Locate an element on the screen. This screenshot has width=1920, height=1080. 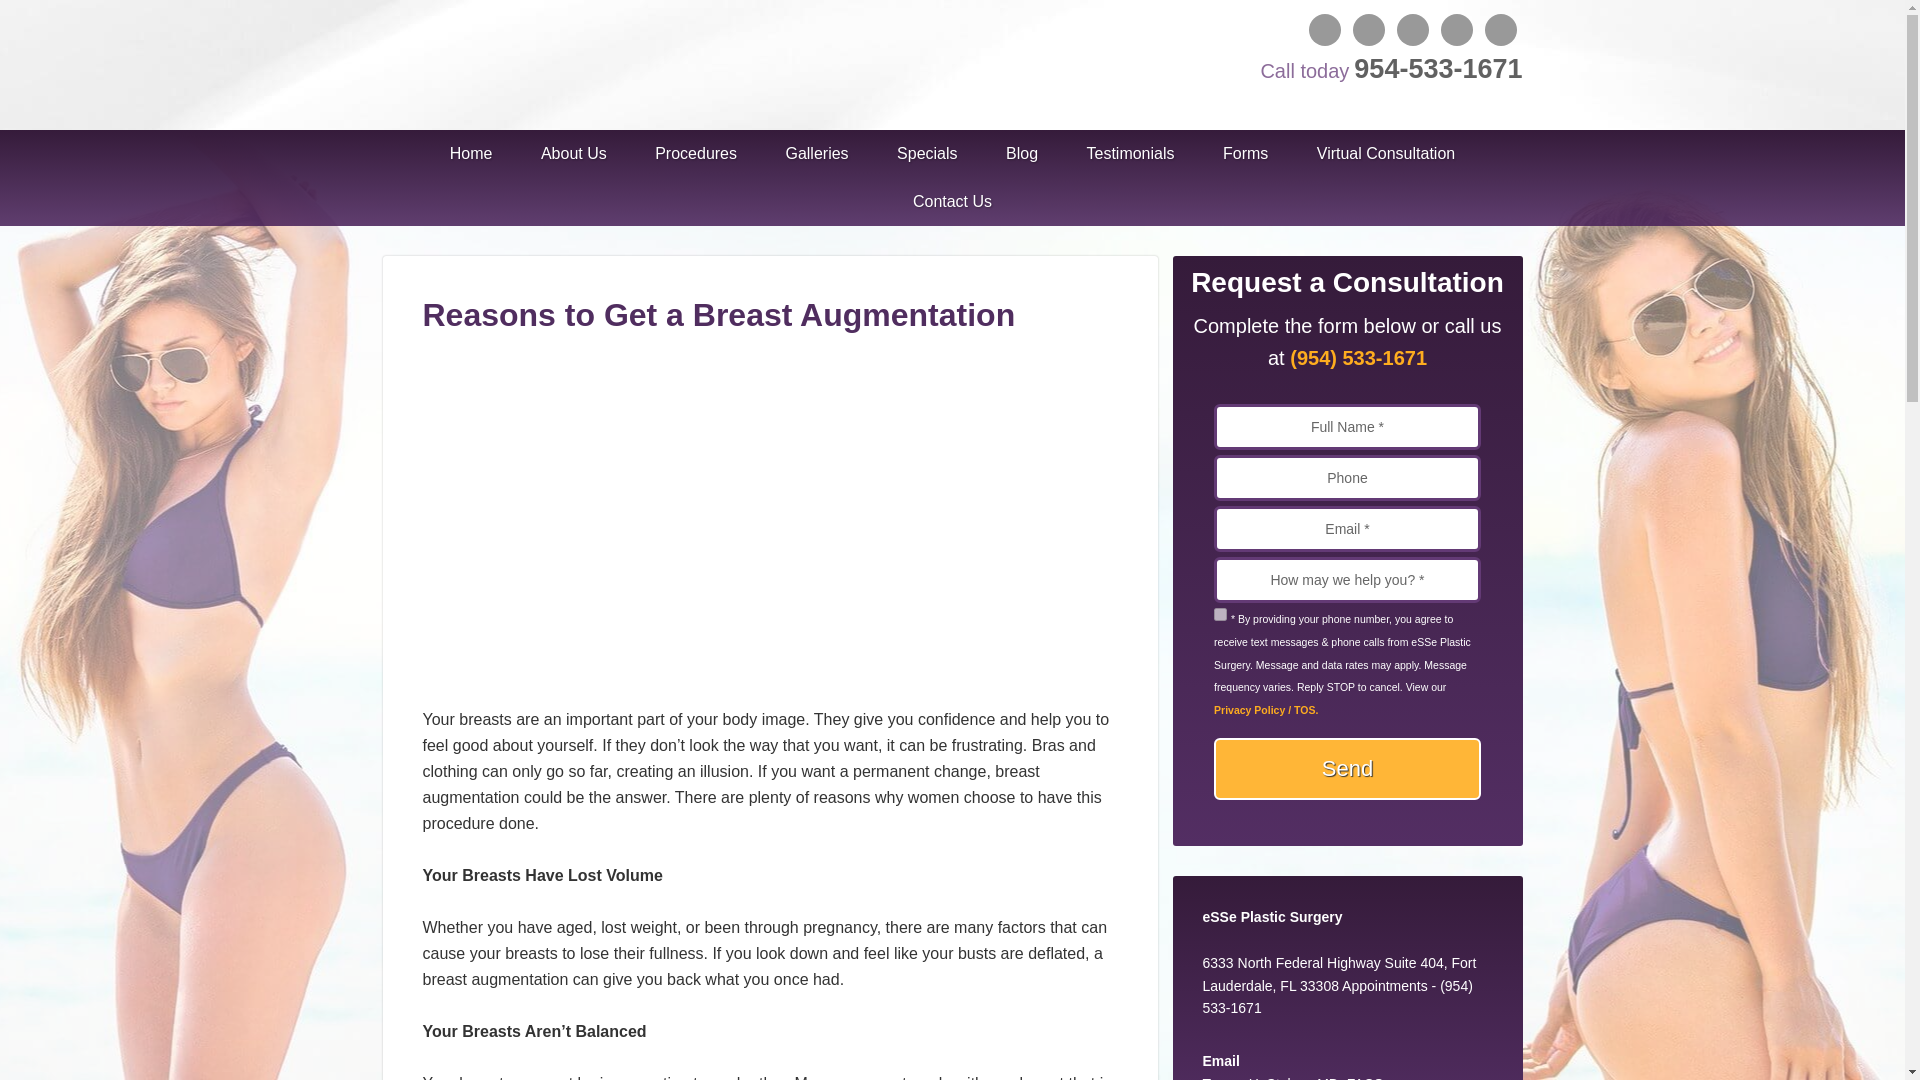
1 is located at coordinates (1220, 614).